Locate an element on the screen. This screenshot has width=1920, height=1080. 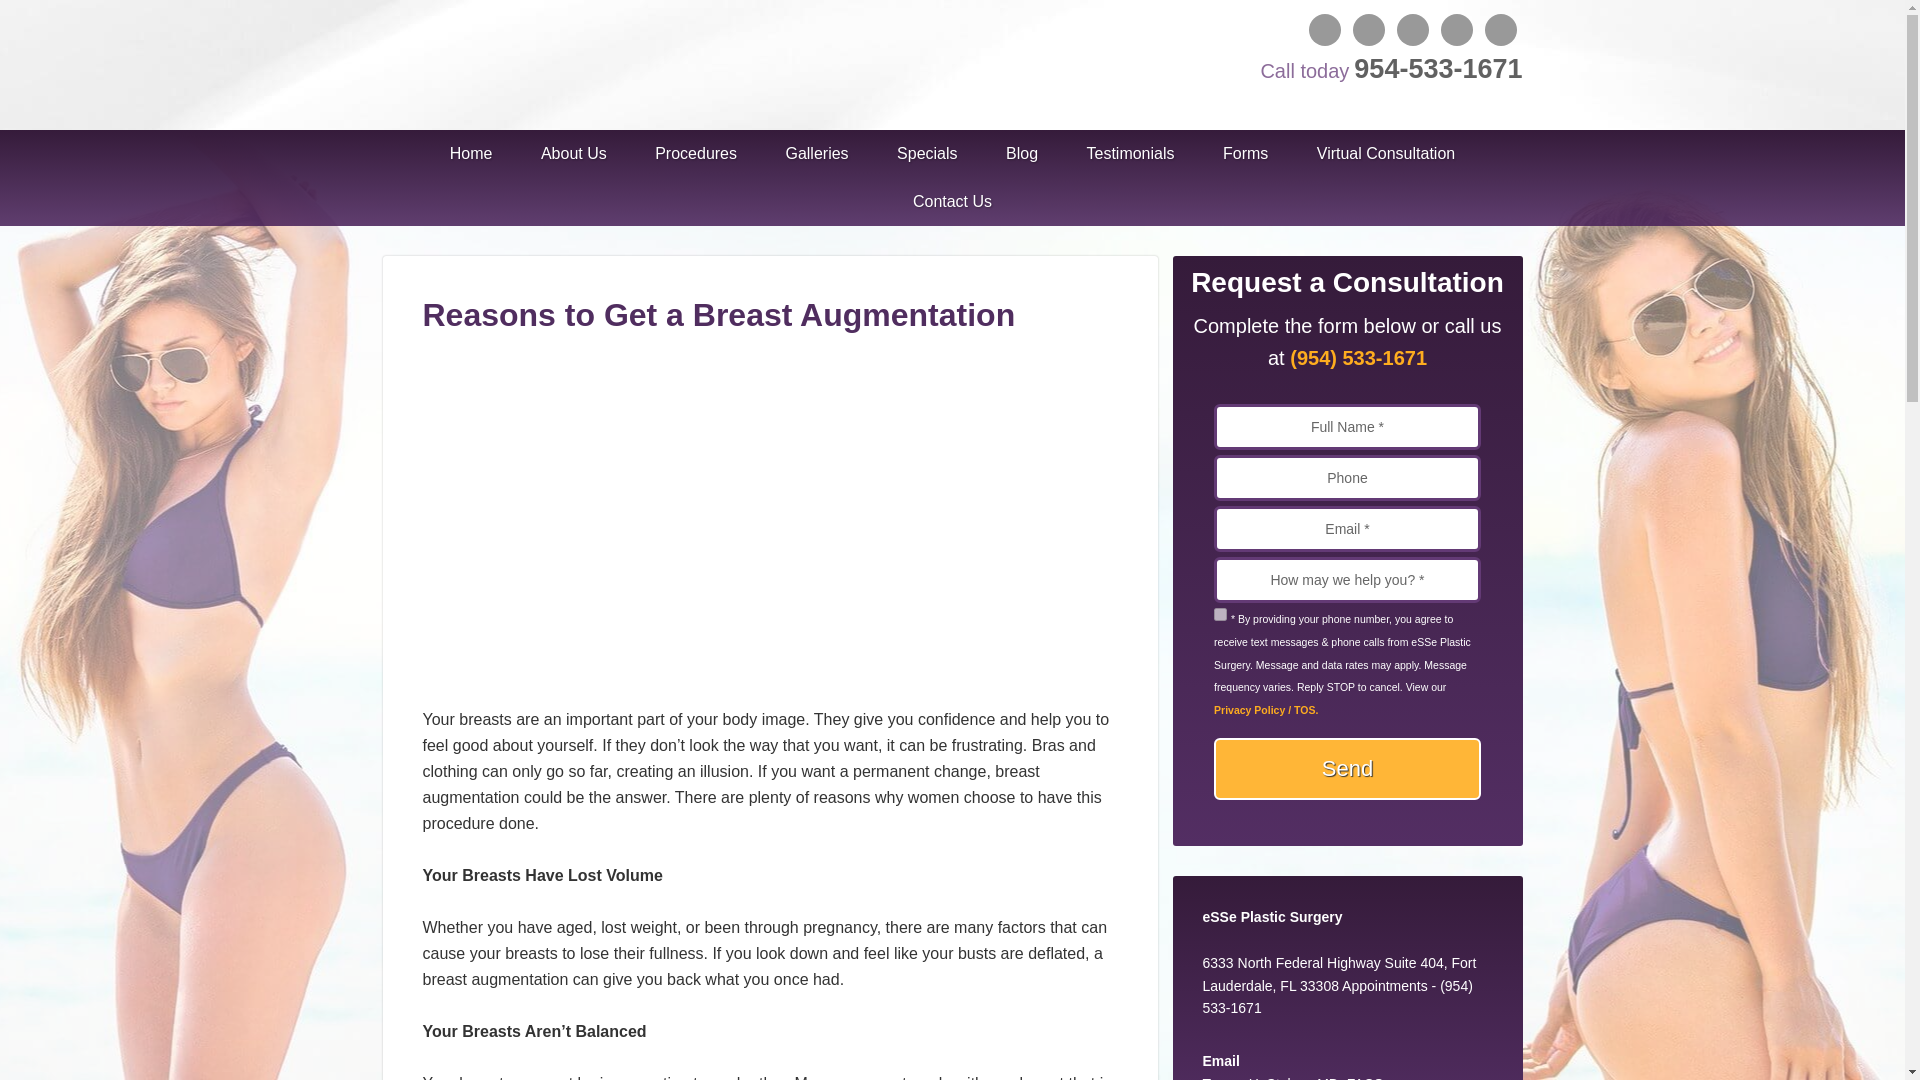
1 is located at coordinates (1220, 614).